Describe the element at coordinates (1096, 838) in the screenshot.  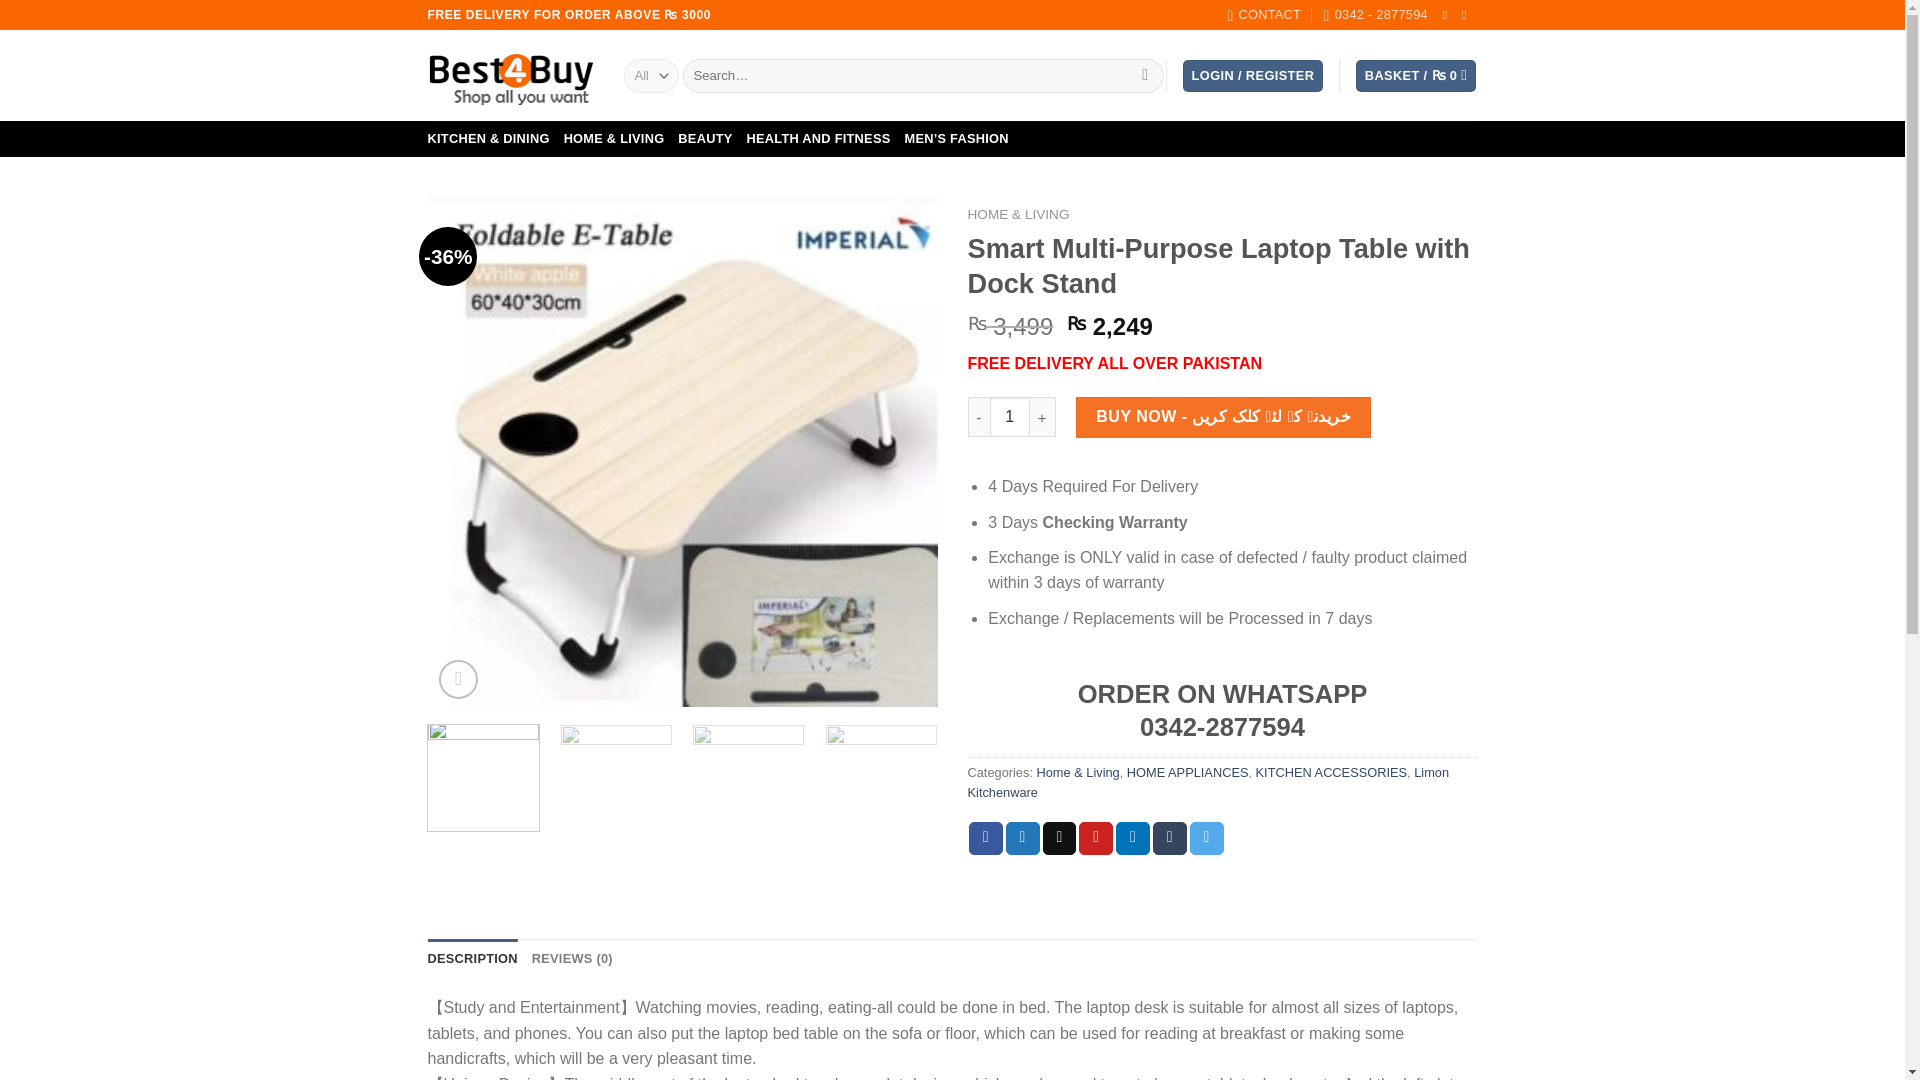
I see `Pin on Pinterest` at that location.